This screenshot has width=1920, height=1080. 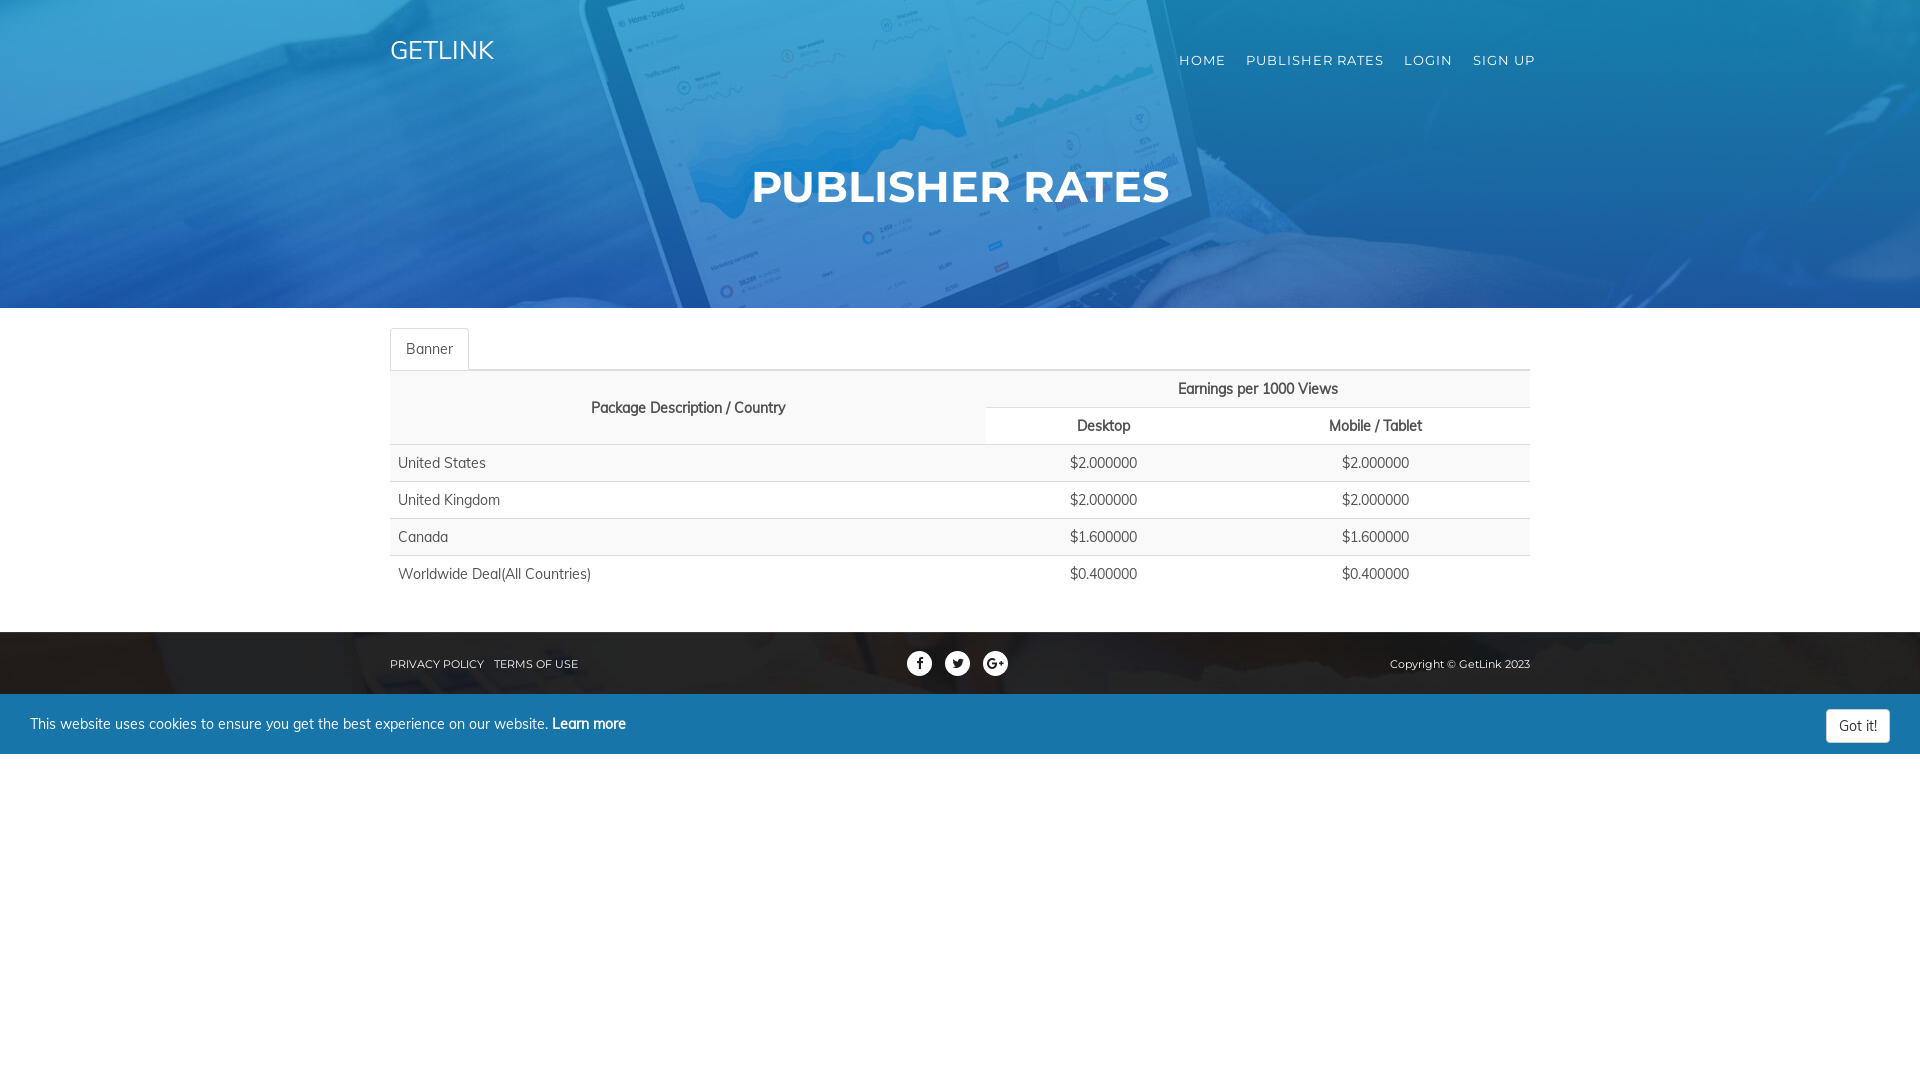 I want to click on PUBLISHER RATES, so click(x=1315, y=60).